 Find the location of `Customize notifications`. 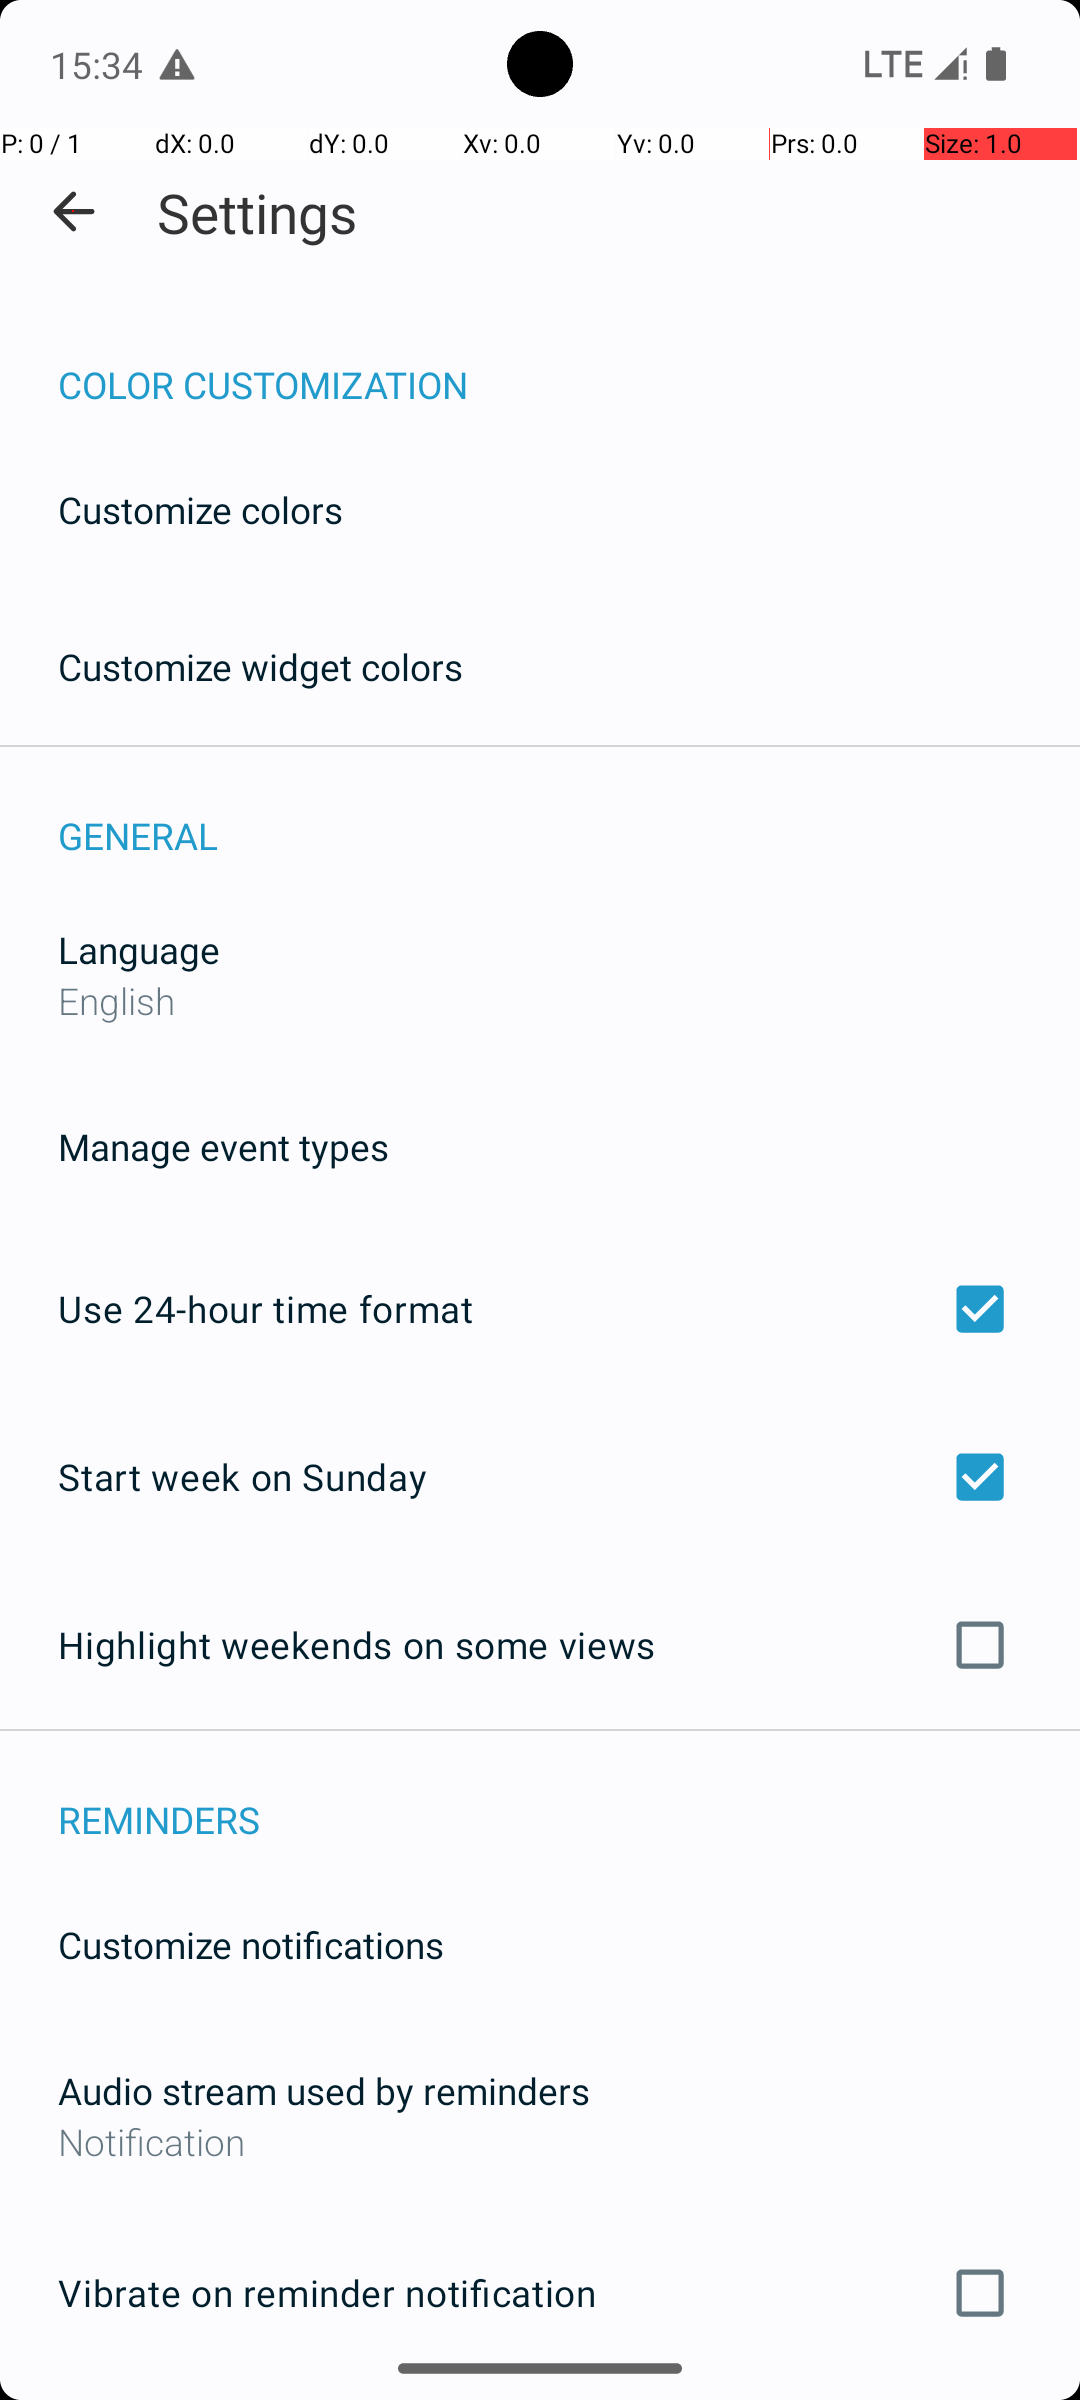

Customize notifications is located at coordinates (252, 1944).